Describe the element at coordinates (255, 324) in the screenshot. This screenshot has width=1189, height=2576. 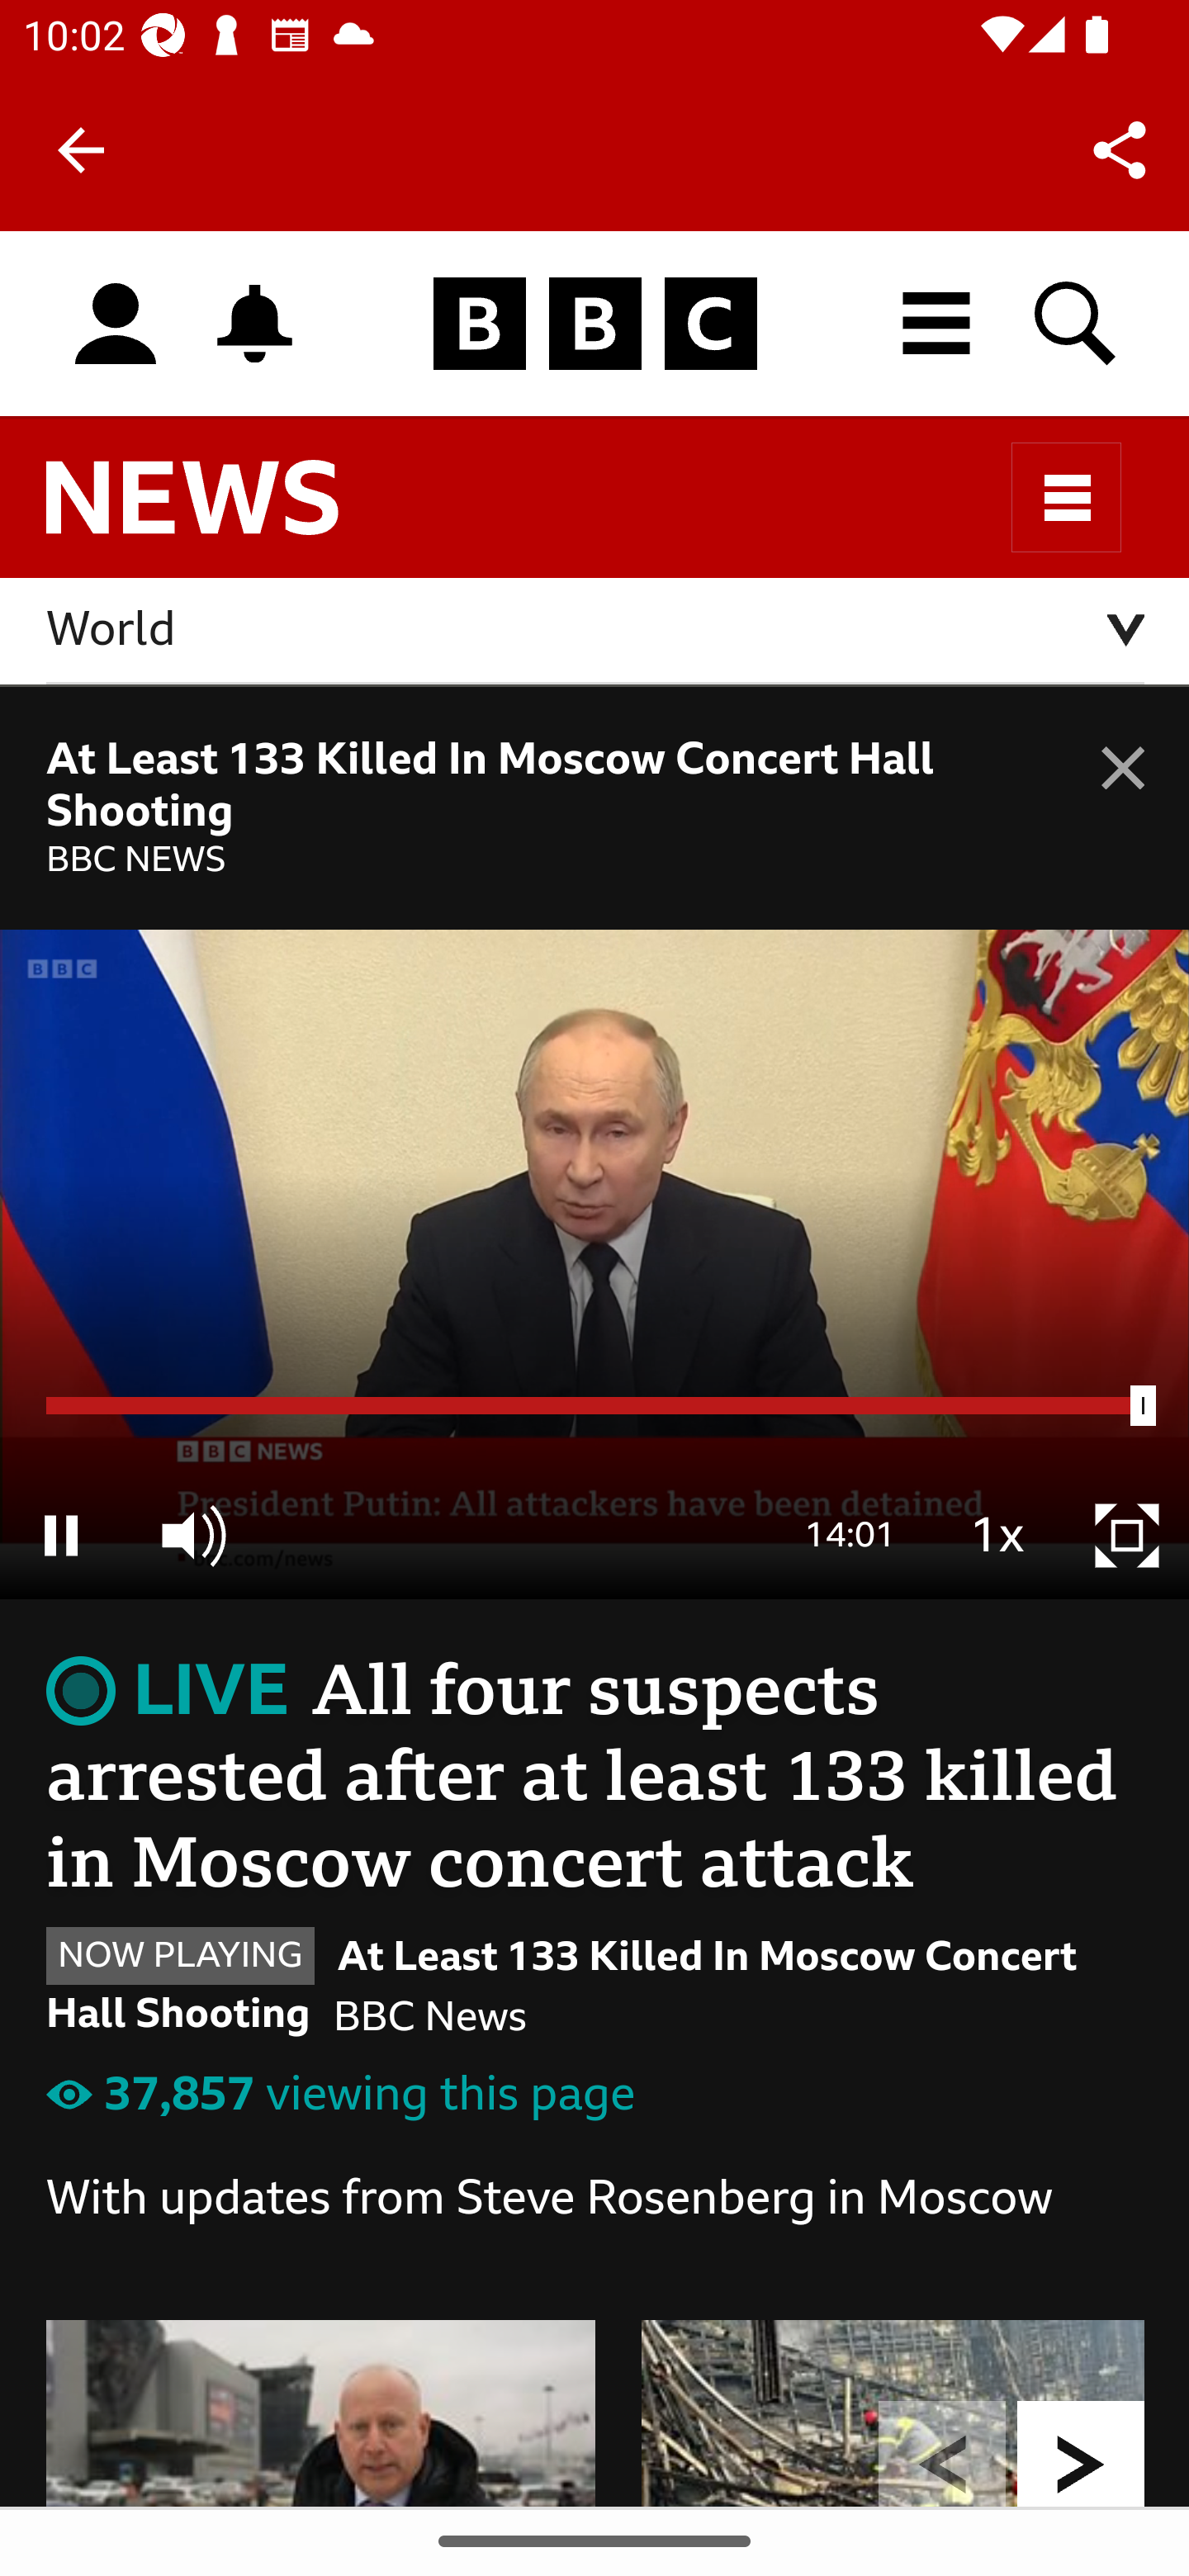
I see `Notifications` at that location.